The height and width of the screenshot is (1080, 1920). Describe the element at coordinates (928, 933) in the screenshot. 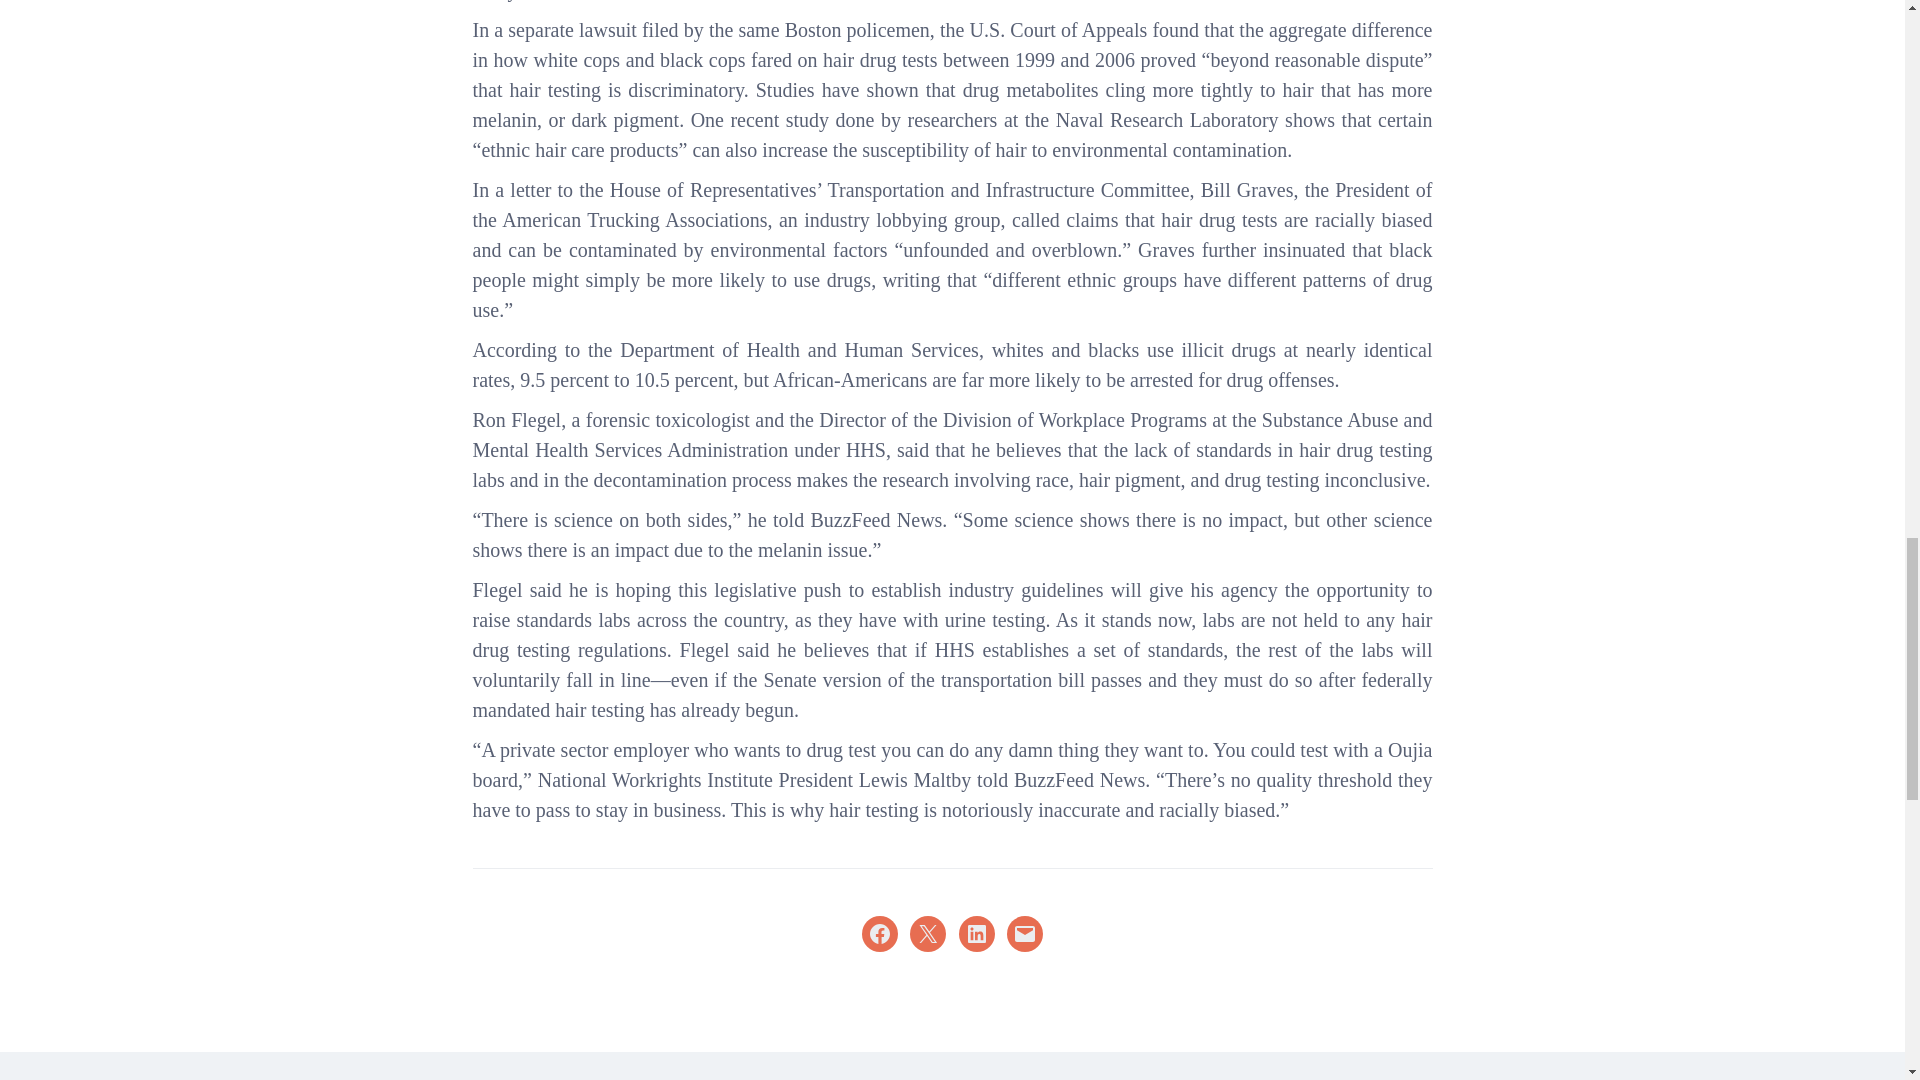

I see `Share on X` at that location.